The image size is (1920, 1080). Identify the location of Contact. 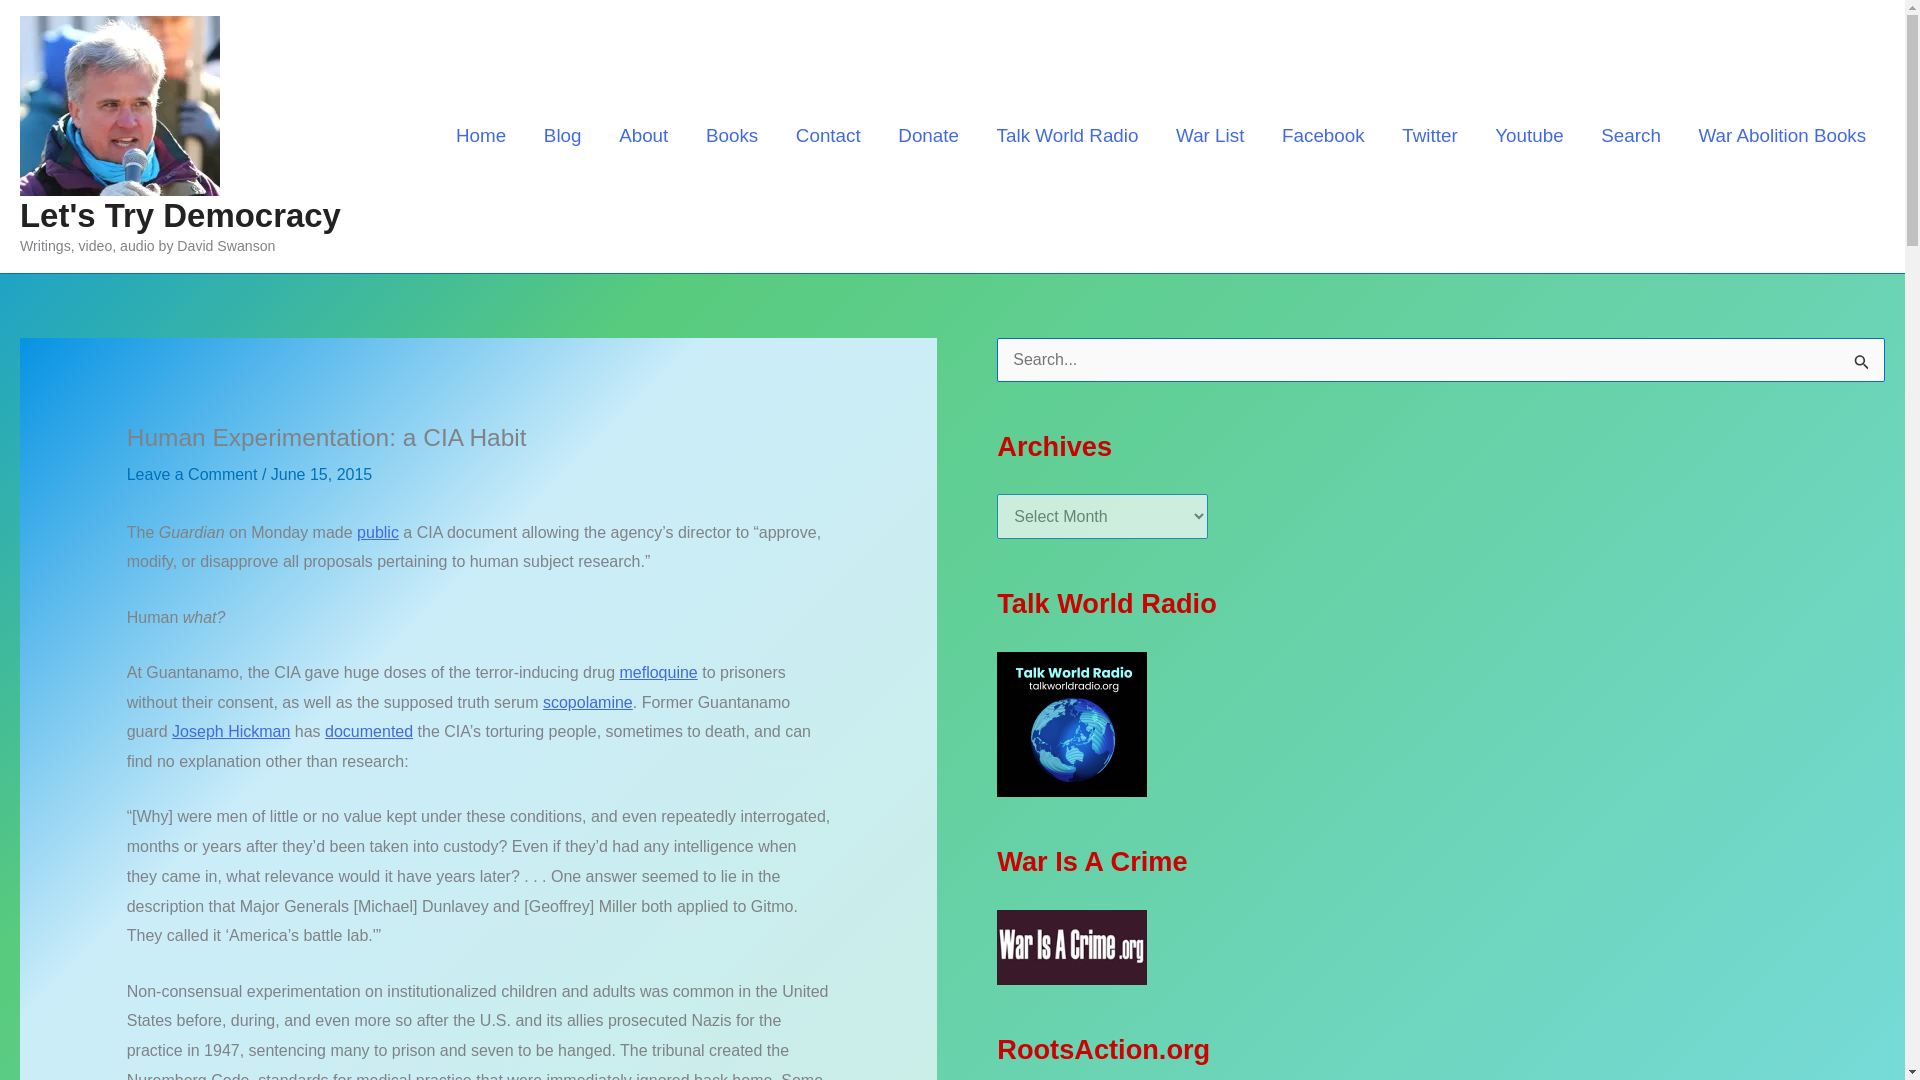
(828, 135).